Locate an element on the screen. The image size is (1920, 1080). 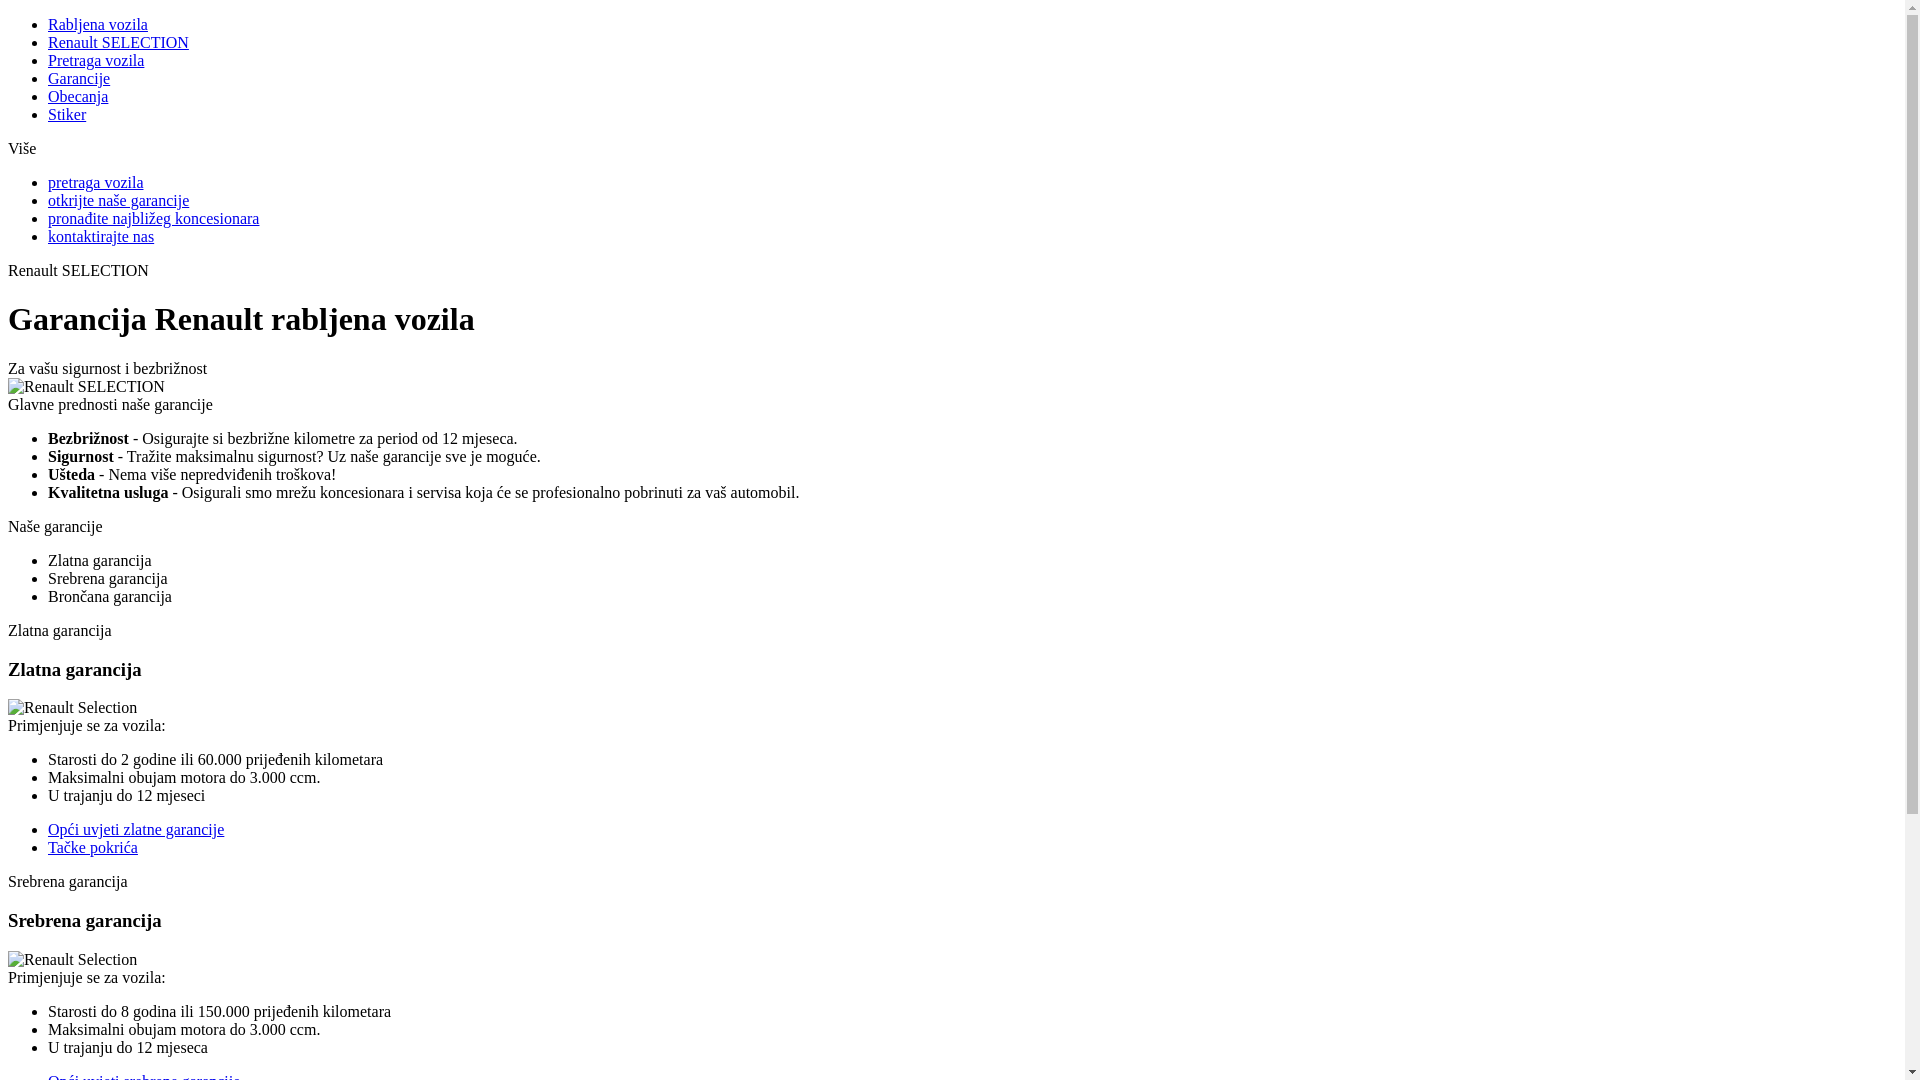
pretraga vozila is located at coordinates (96, 182).